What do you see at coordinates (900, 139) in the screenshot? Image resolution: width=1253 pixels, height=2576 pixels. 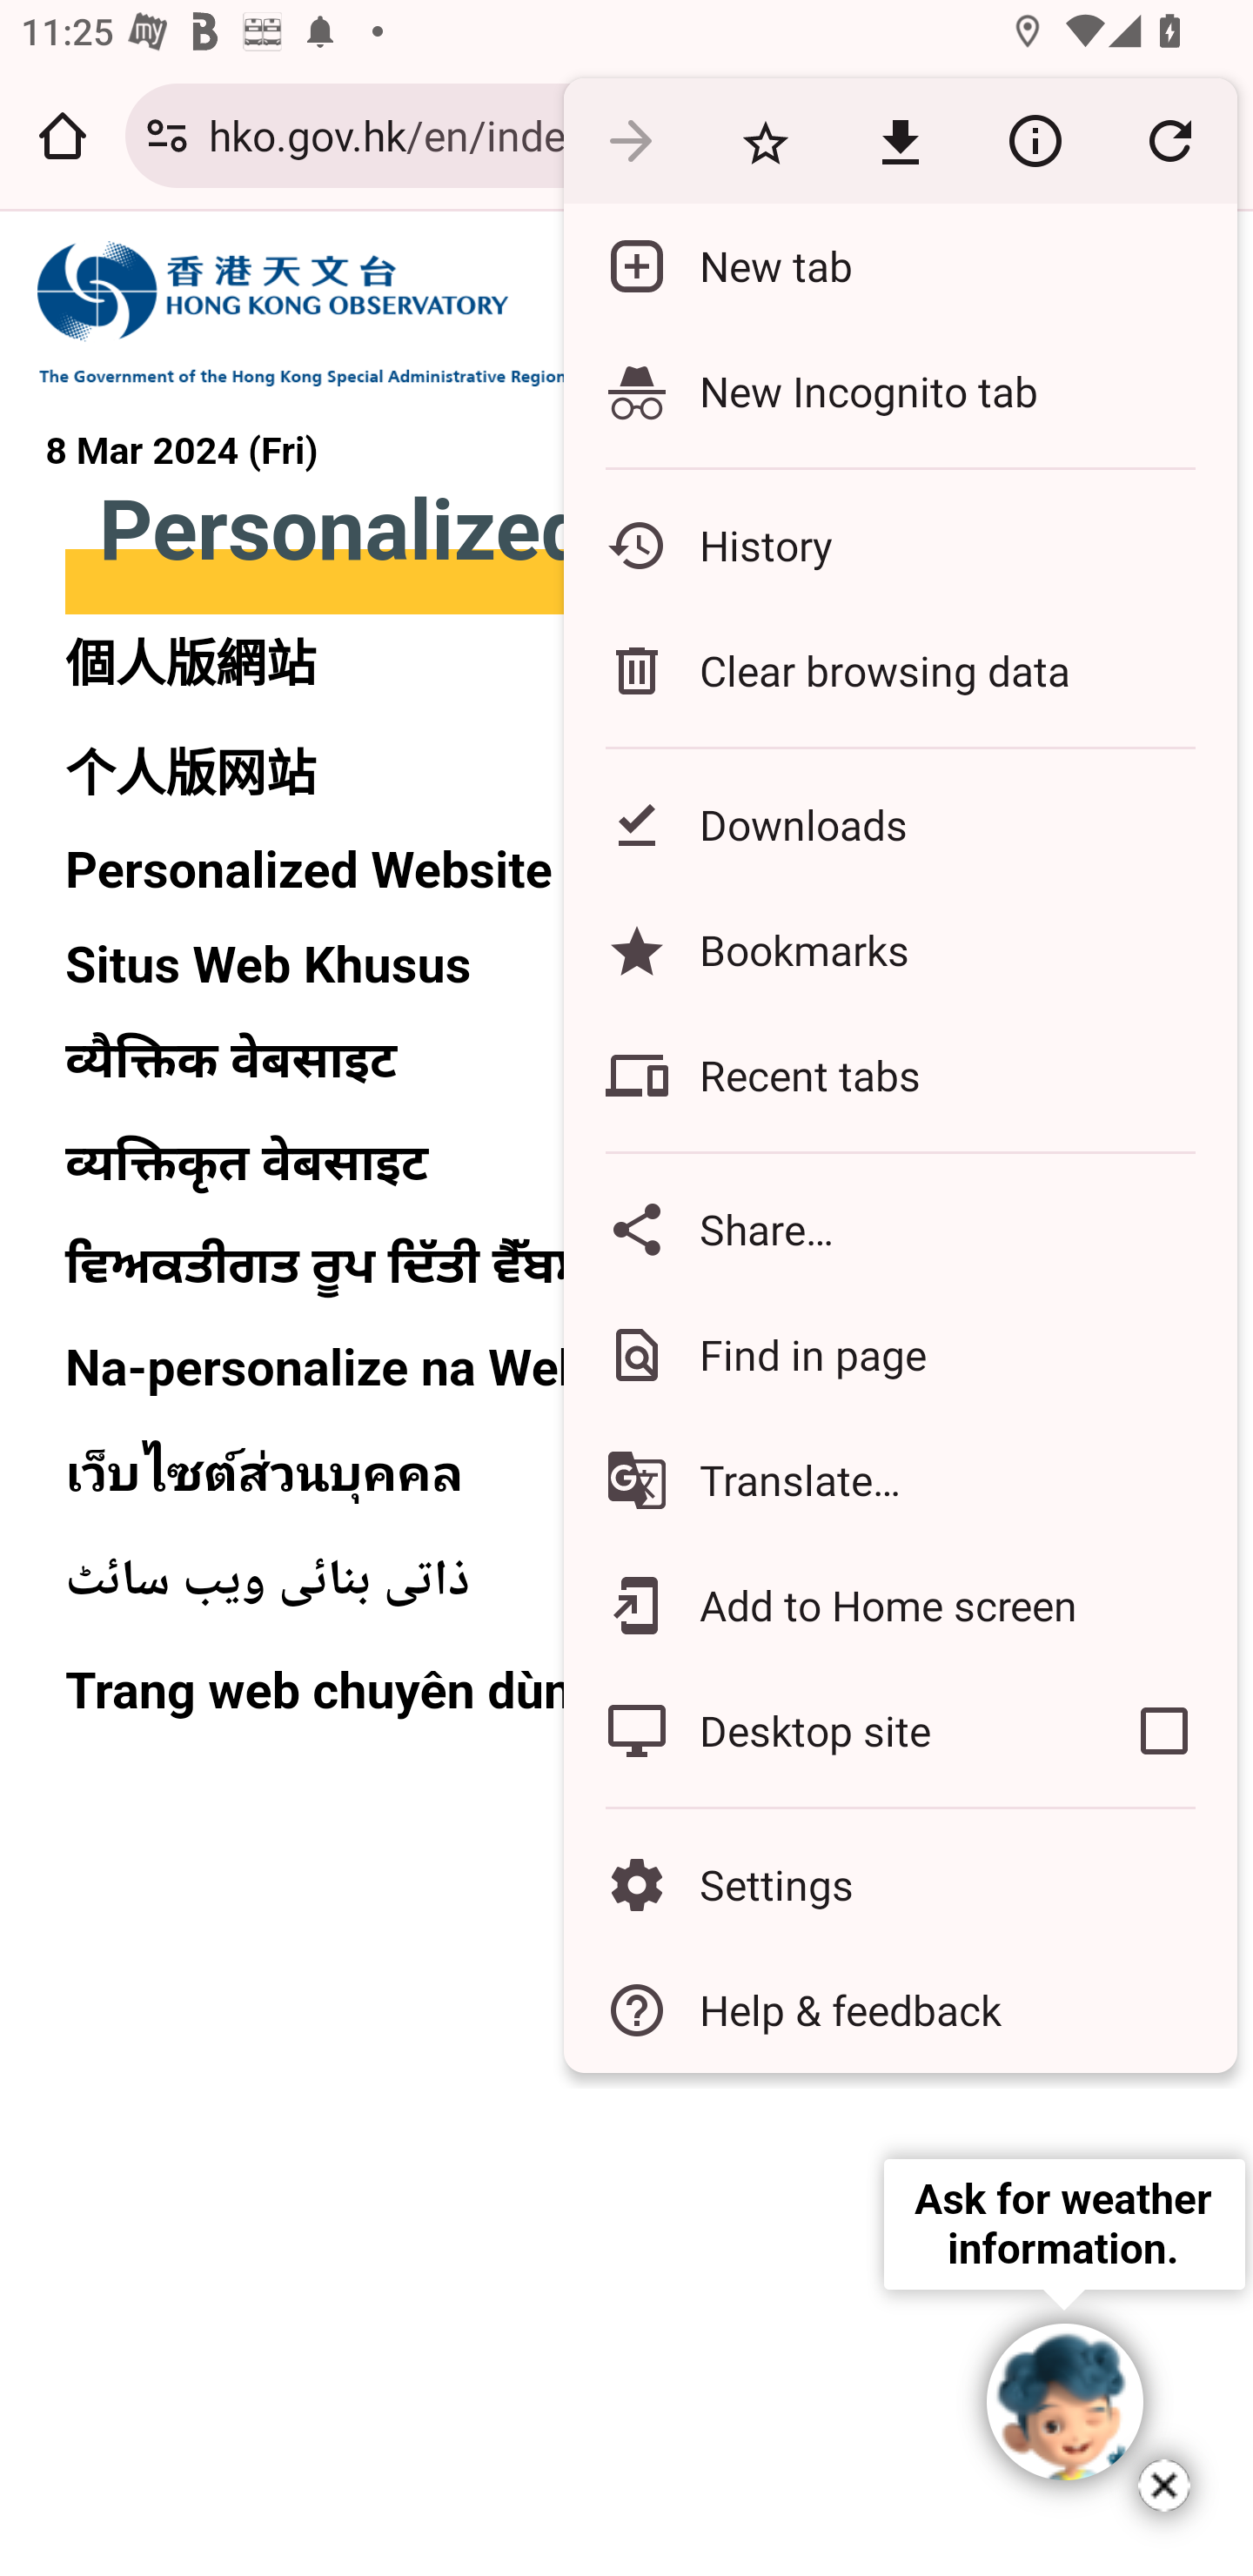 I see `Download` at bounding box center [900, 139].